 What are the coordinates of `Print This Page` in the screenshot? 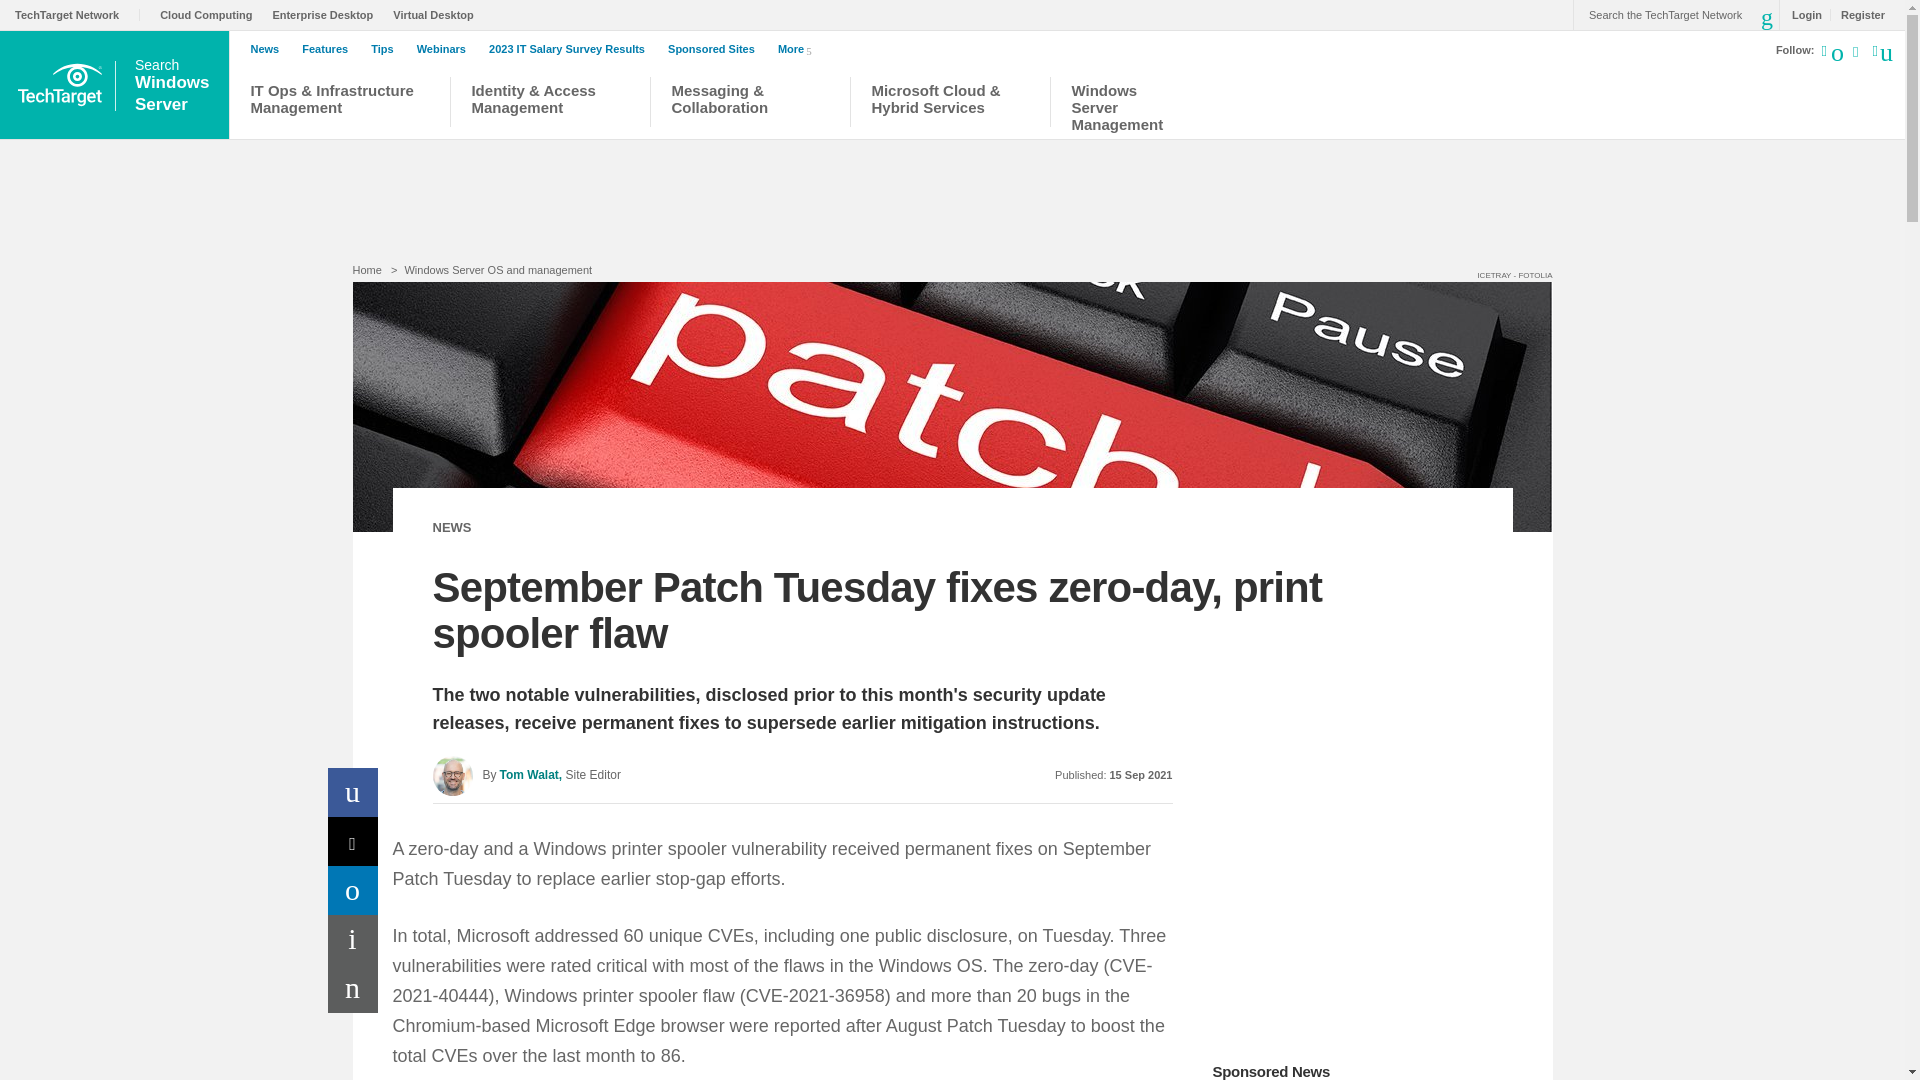 It's located at (353, 939).